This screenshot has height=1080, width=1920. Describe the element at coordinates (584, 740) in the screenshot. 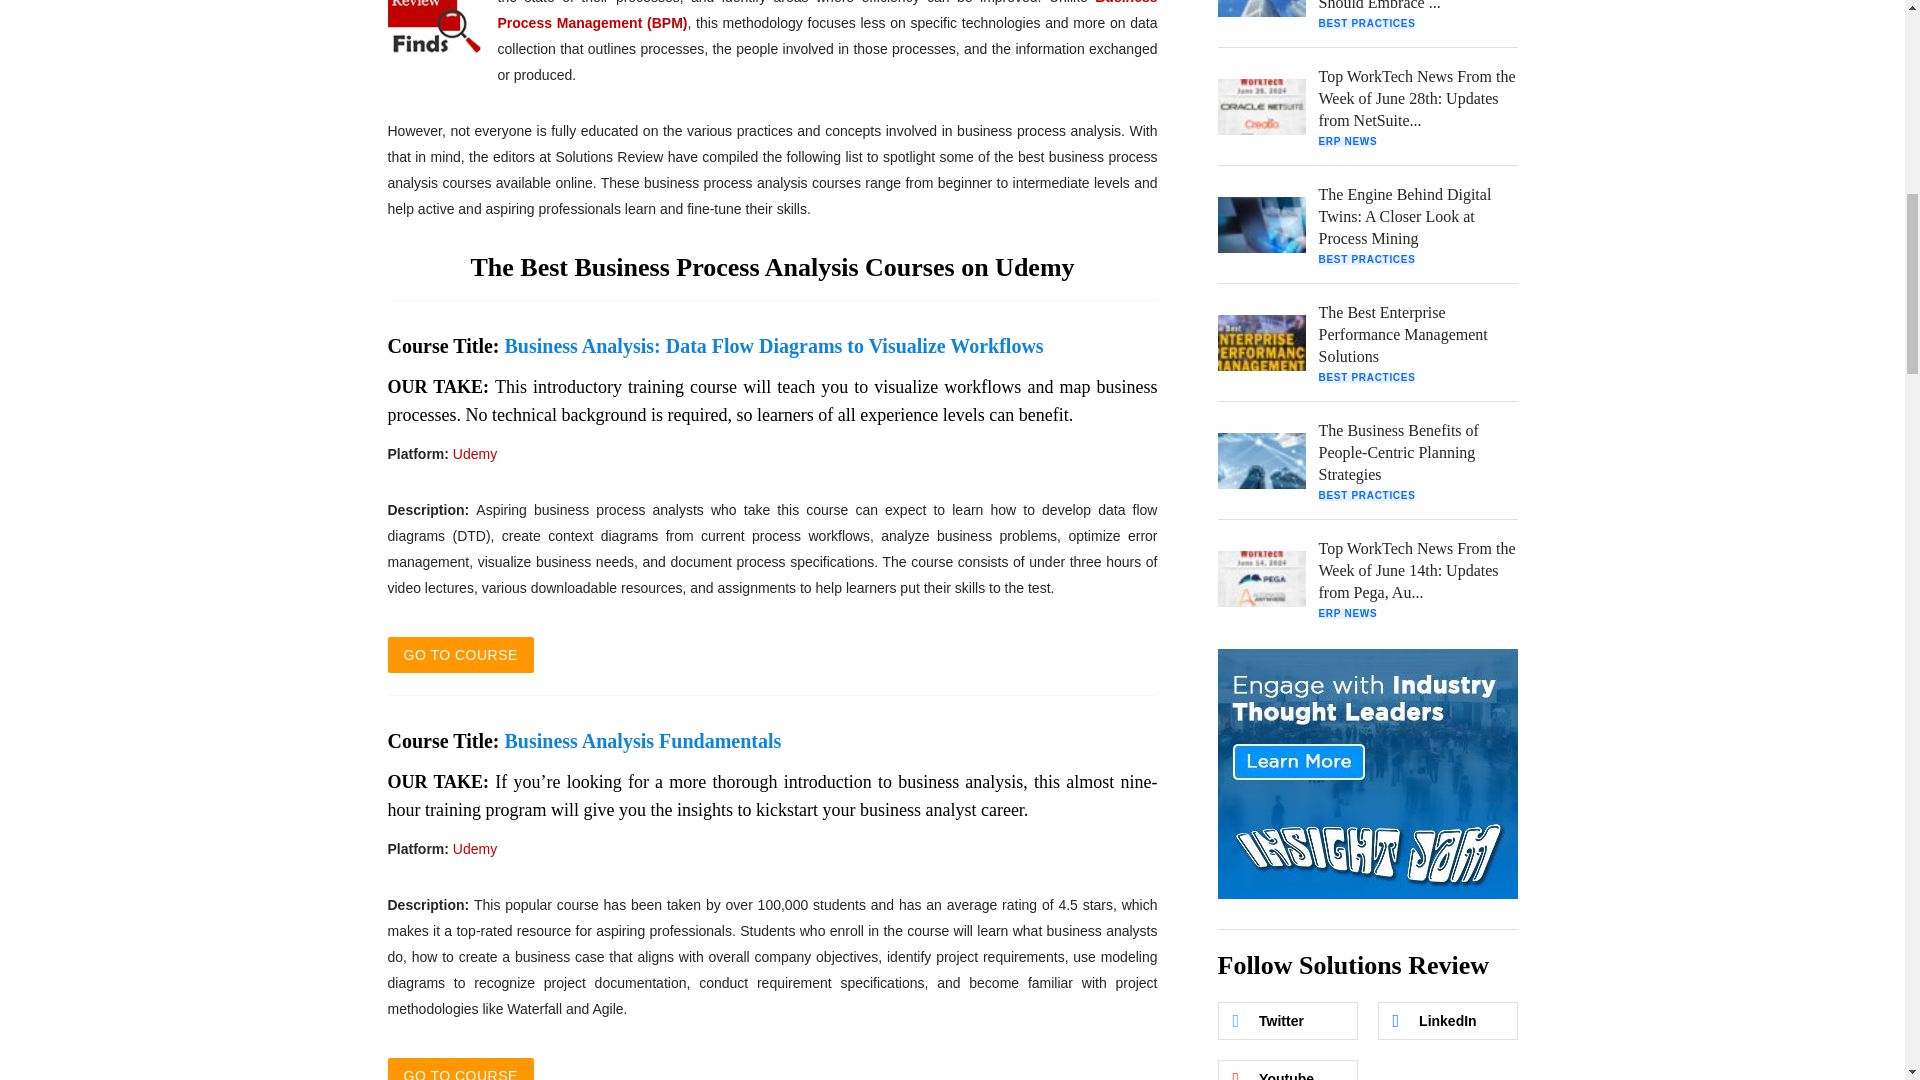

I see `Course Title: Business Analysis Fundamentals` at that location.